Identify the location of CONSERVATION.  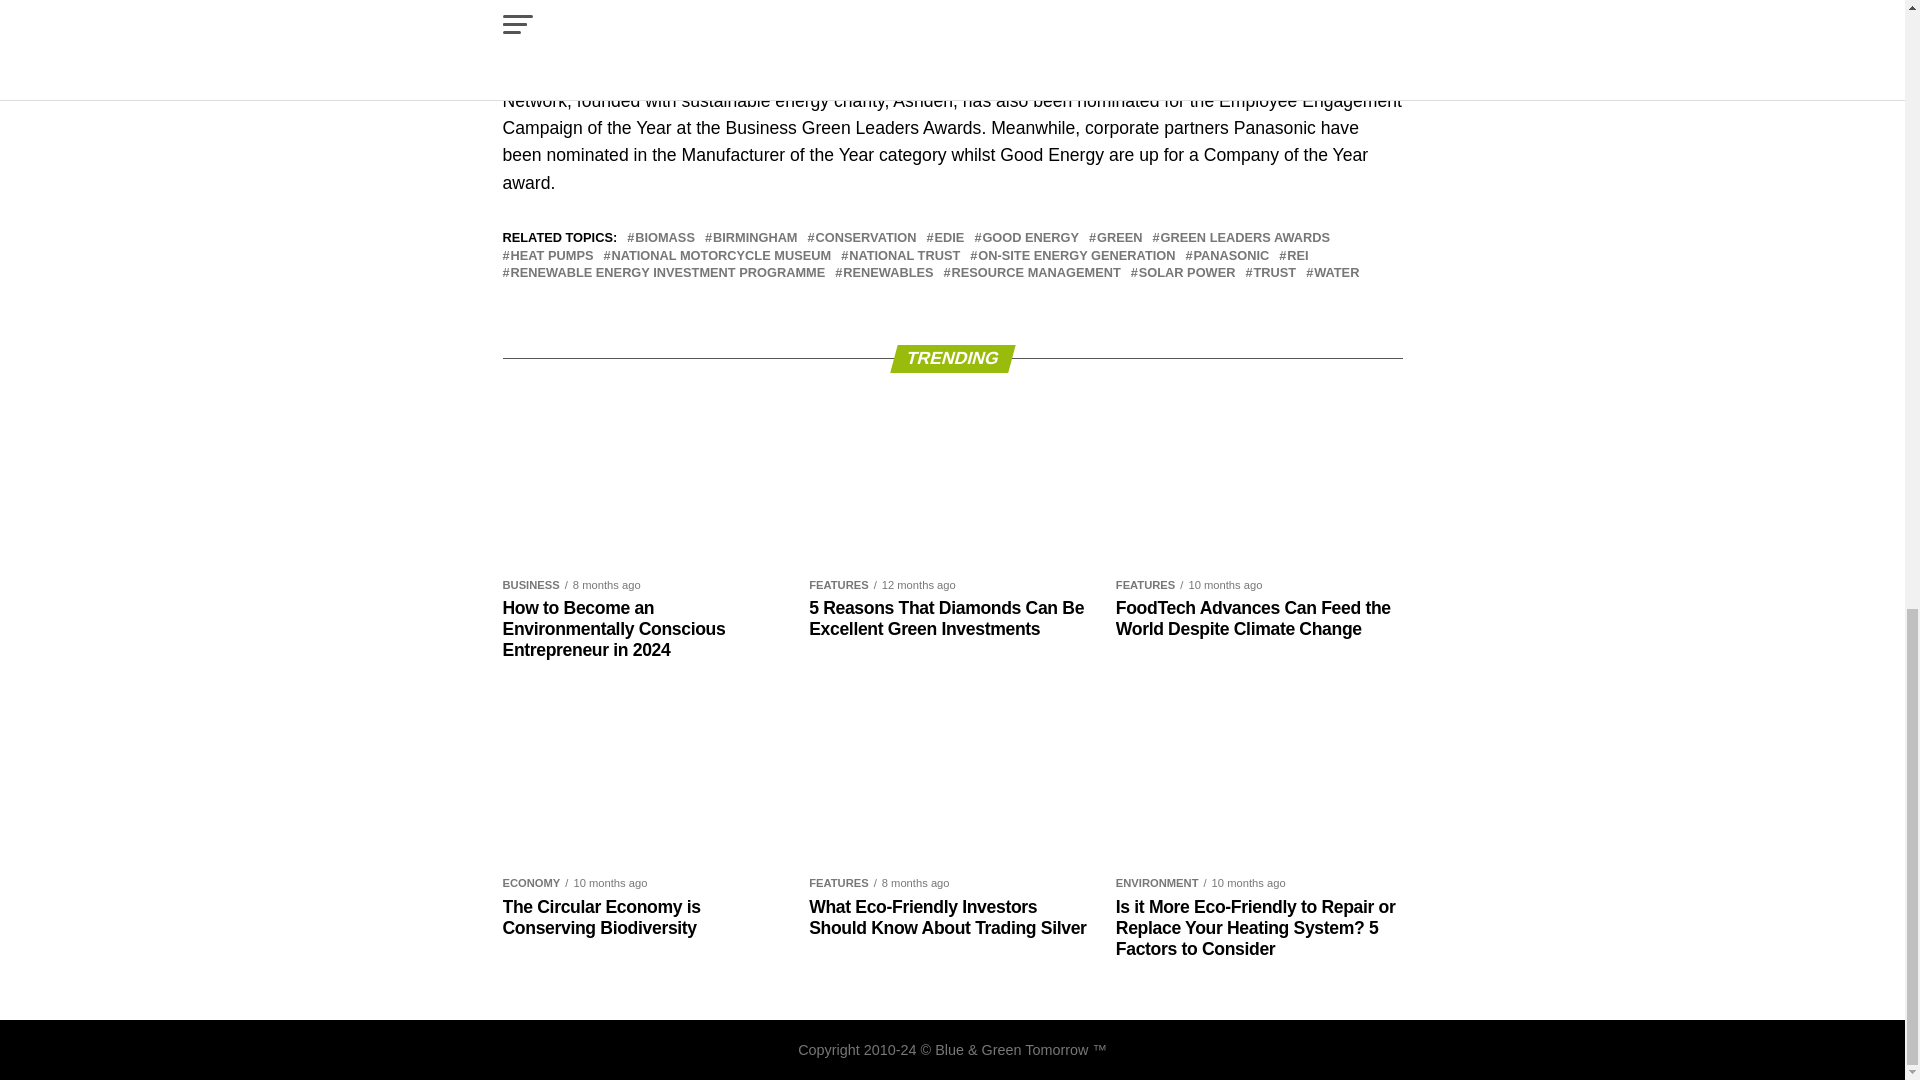
(866, 238).